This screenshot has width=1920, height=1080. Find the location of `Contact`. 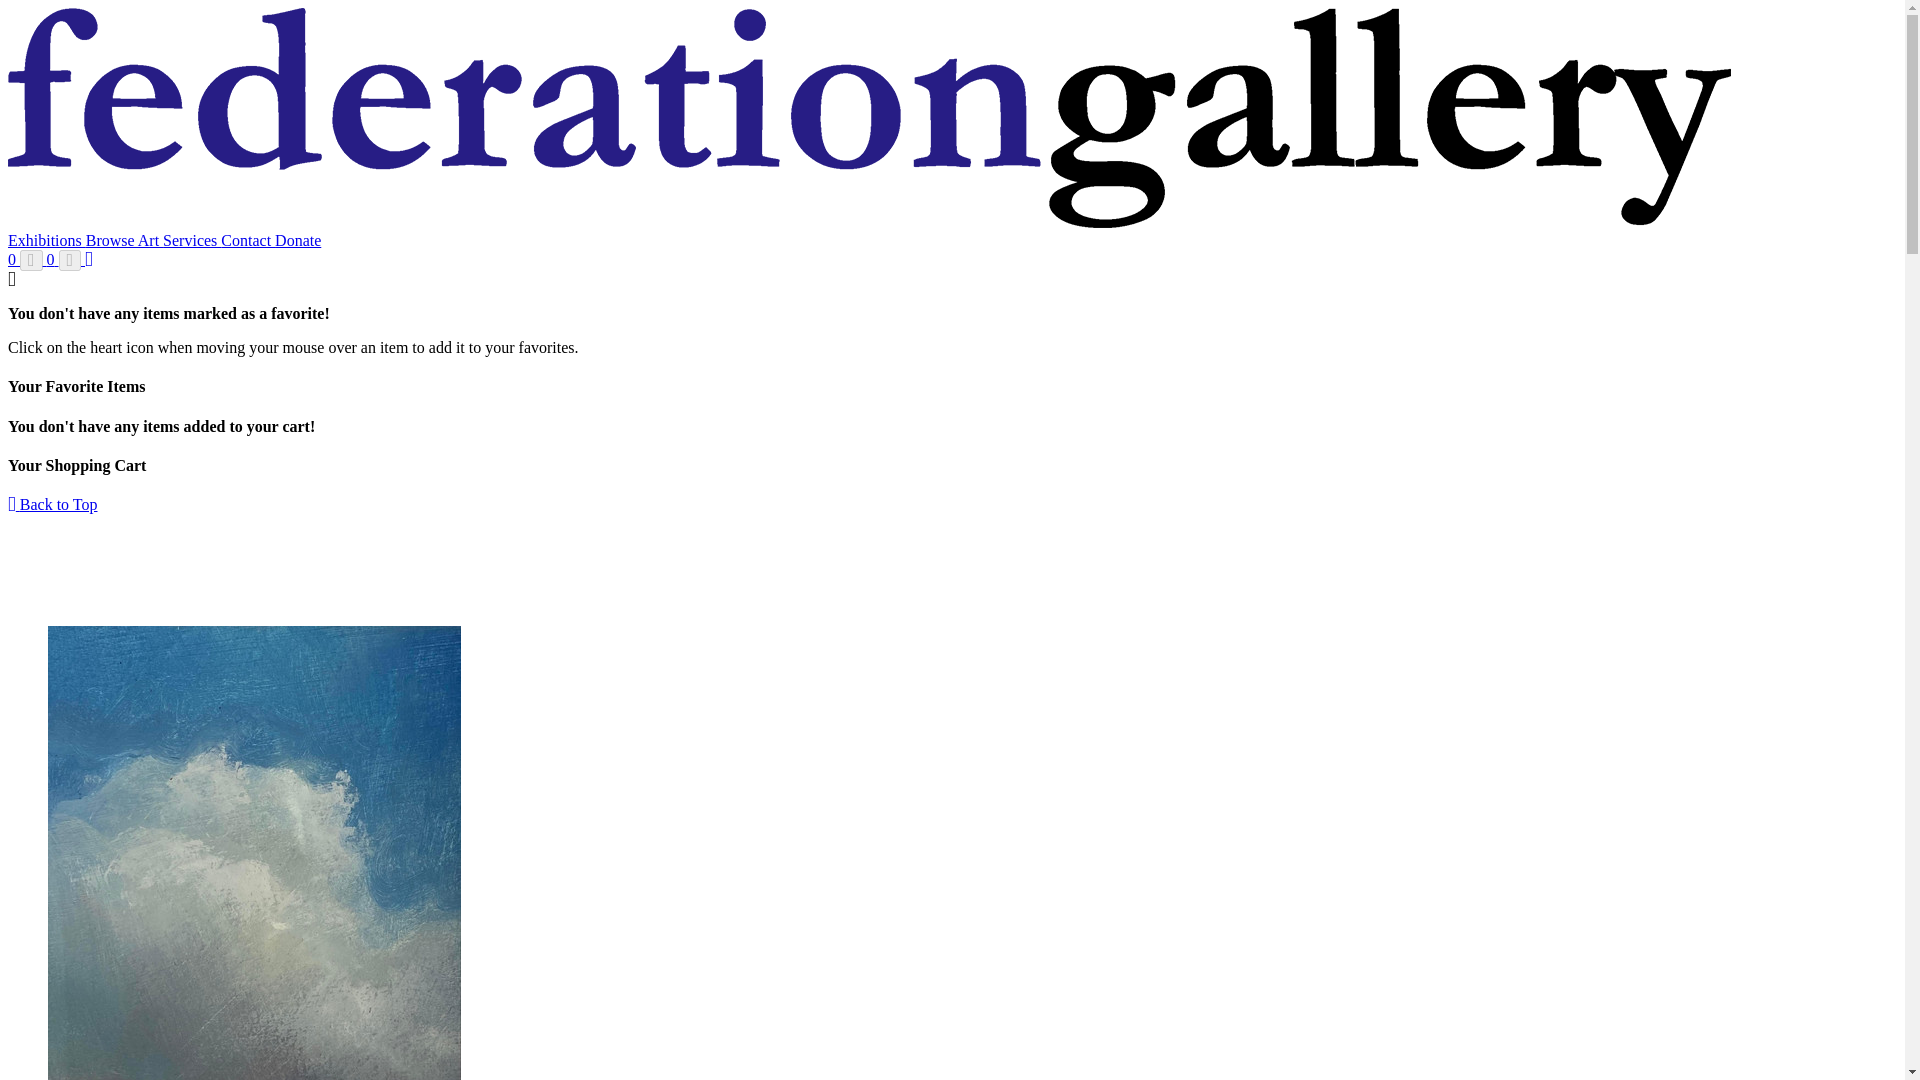

Contact is located at coordinates (247, 240).